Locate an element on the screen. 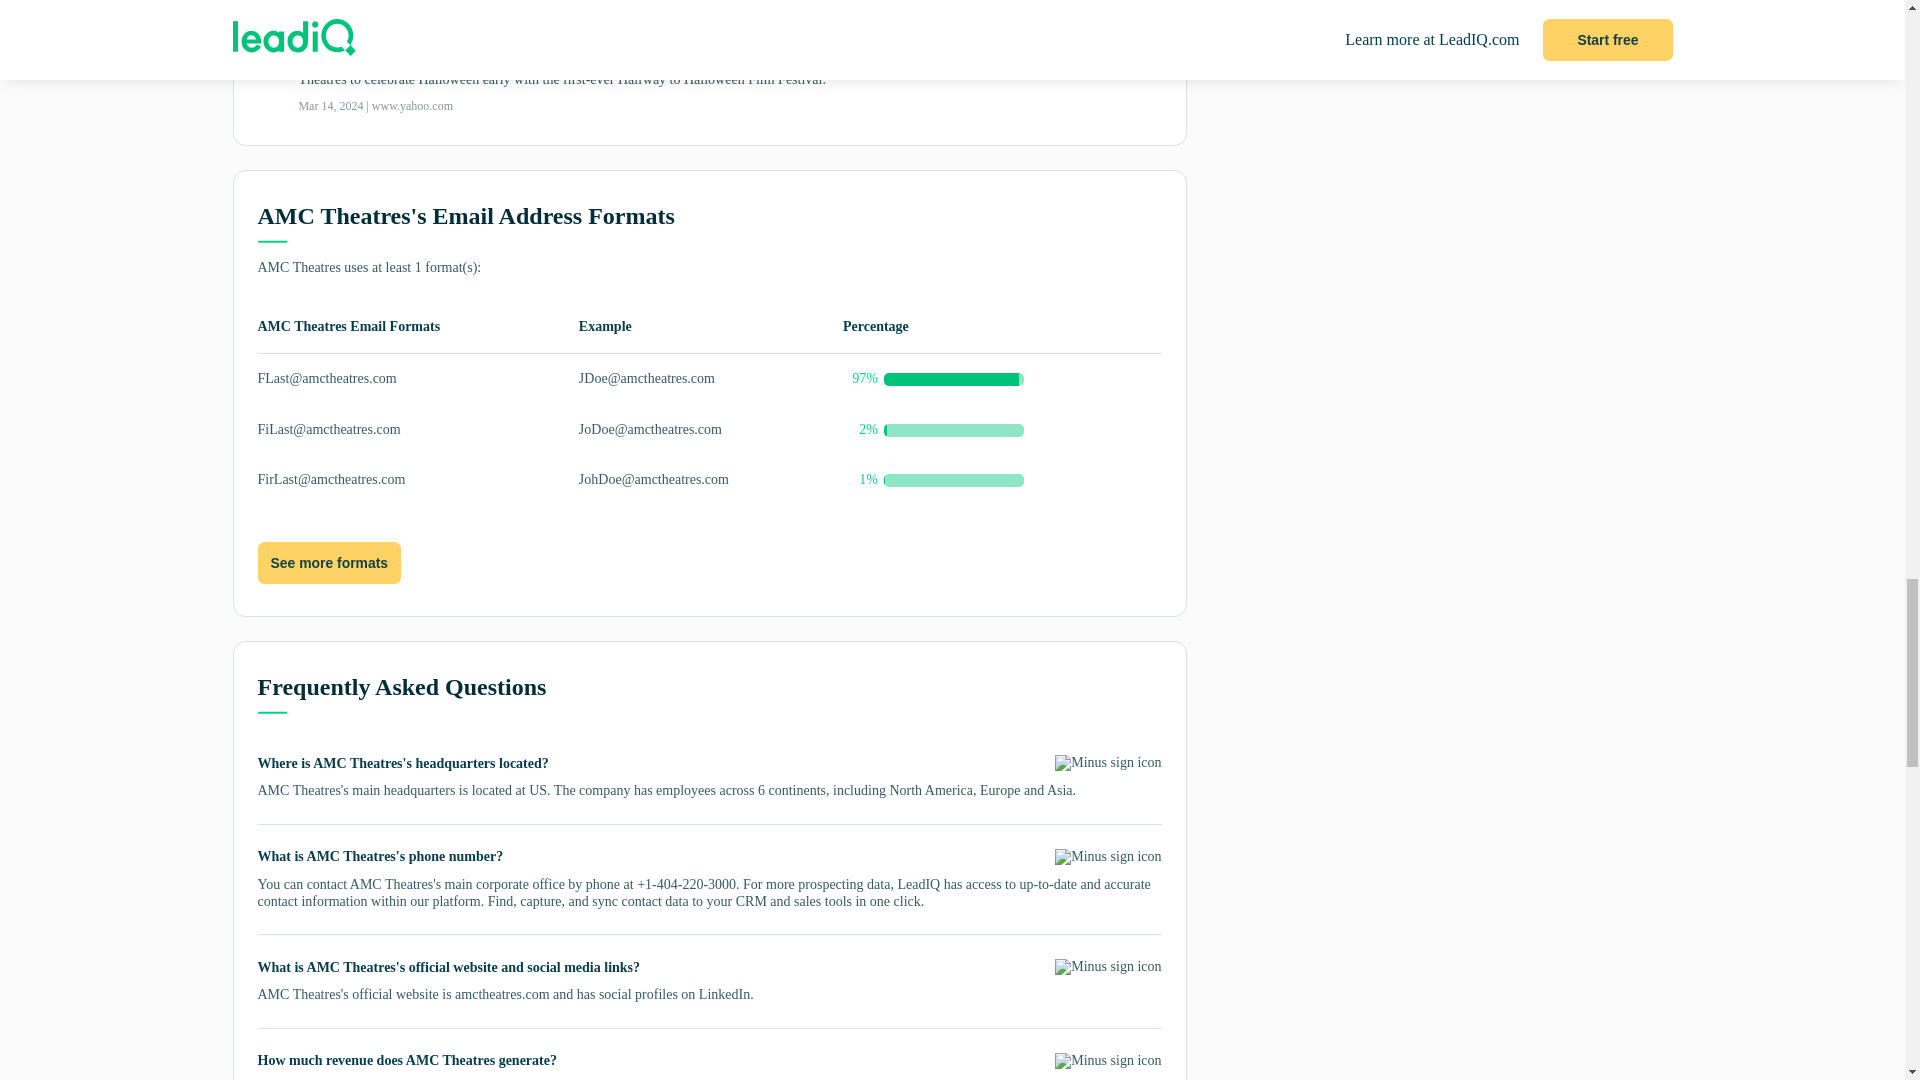 Image resolution: width=1920 pixels, height=1080 pixels. amctheatres.com is located at coordinates (502, 994).